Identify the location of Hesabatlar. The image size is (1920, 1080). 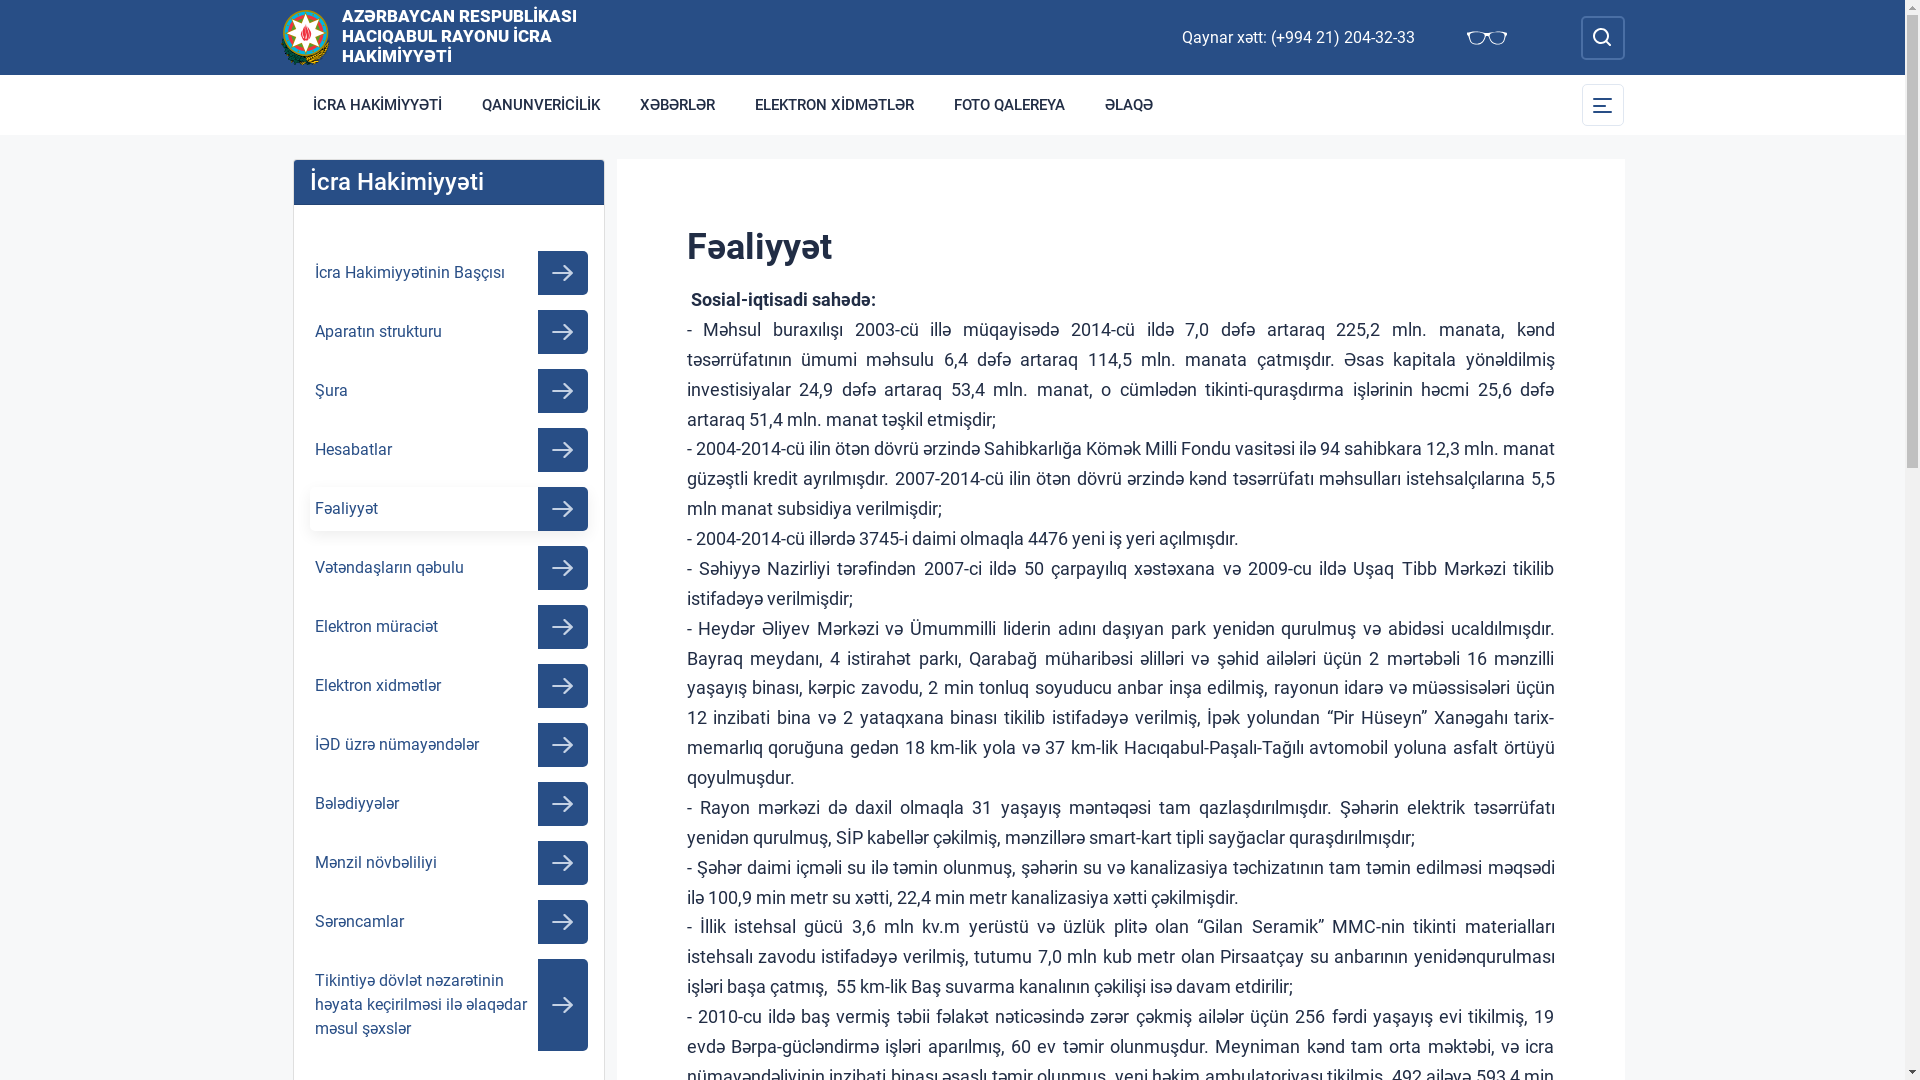
(449, 450).